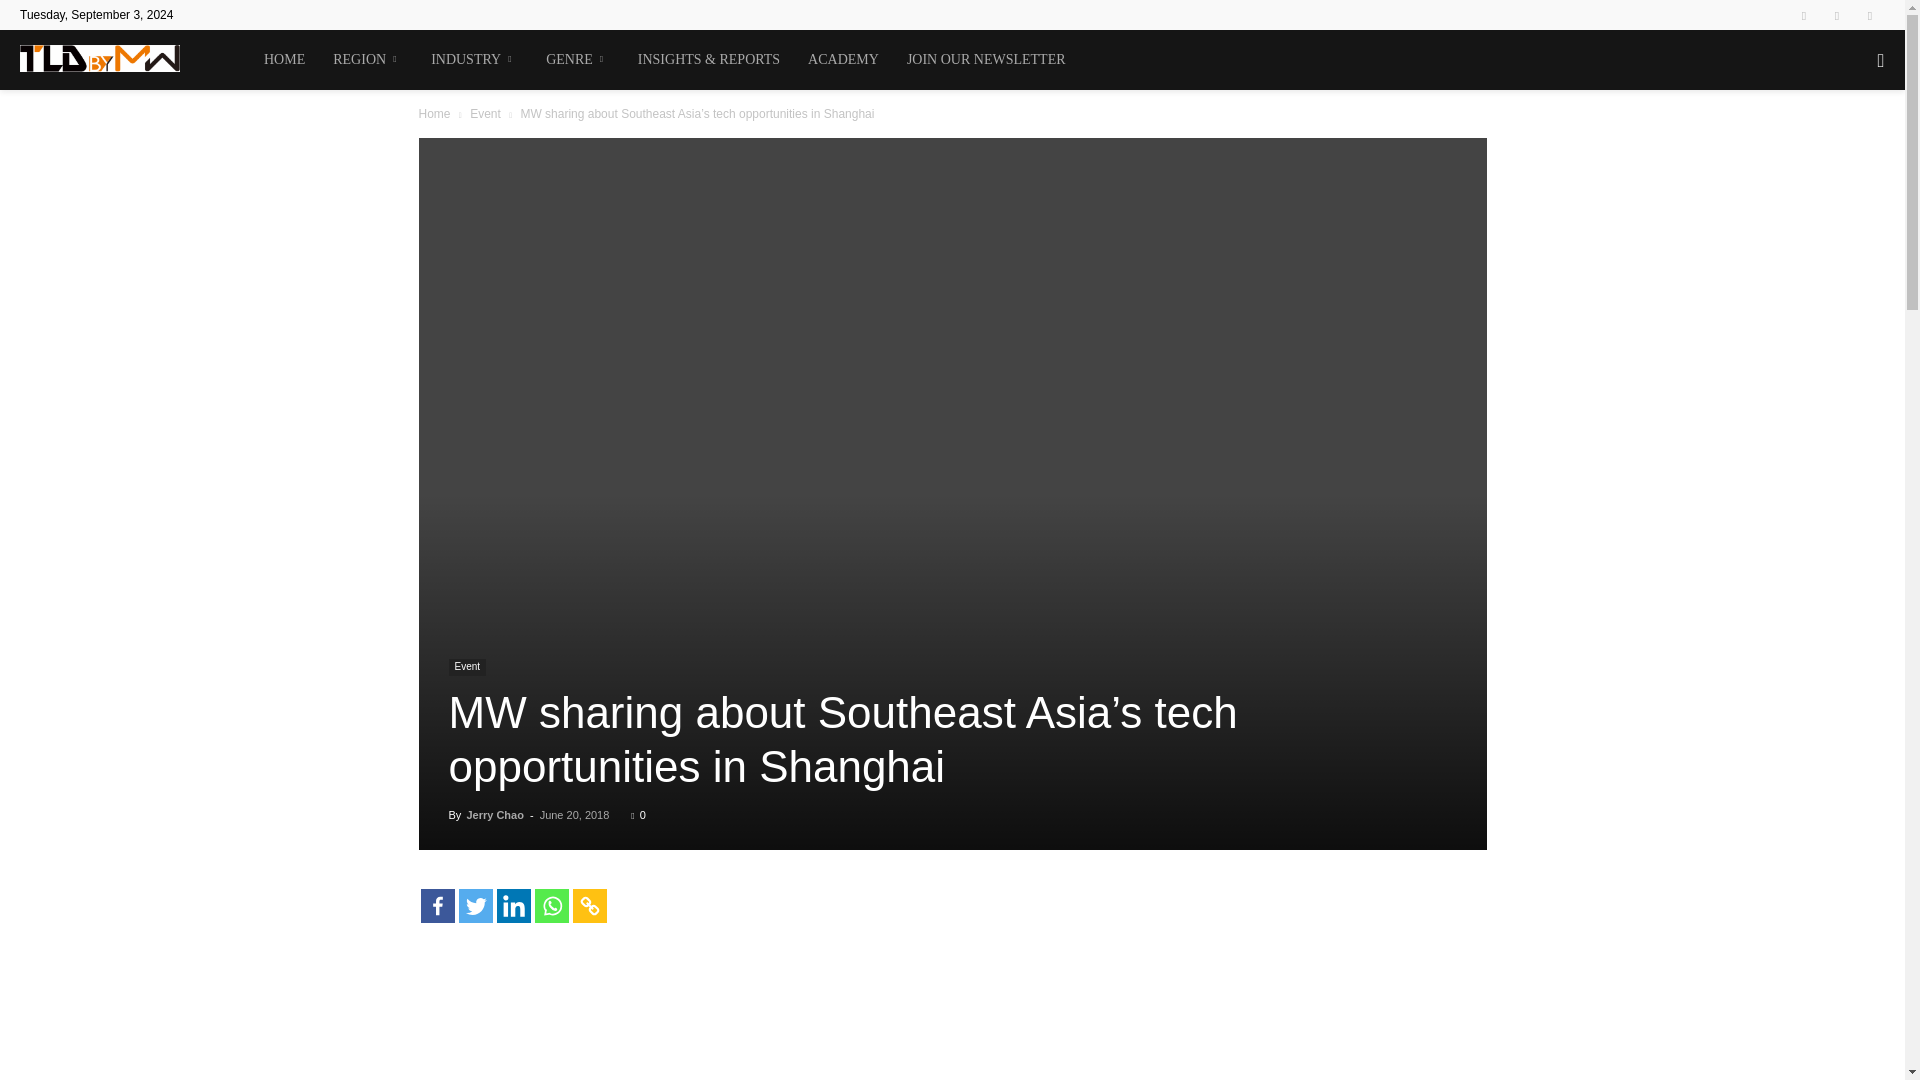 This screenshot has width=1920, height=1080. I want to click on Linkedin, so click(1837, 15).